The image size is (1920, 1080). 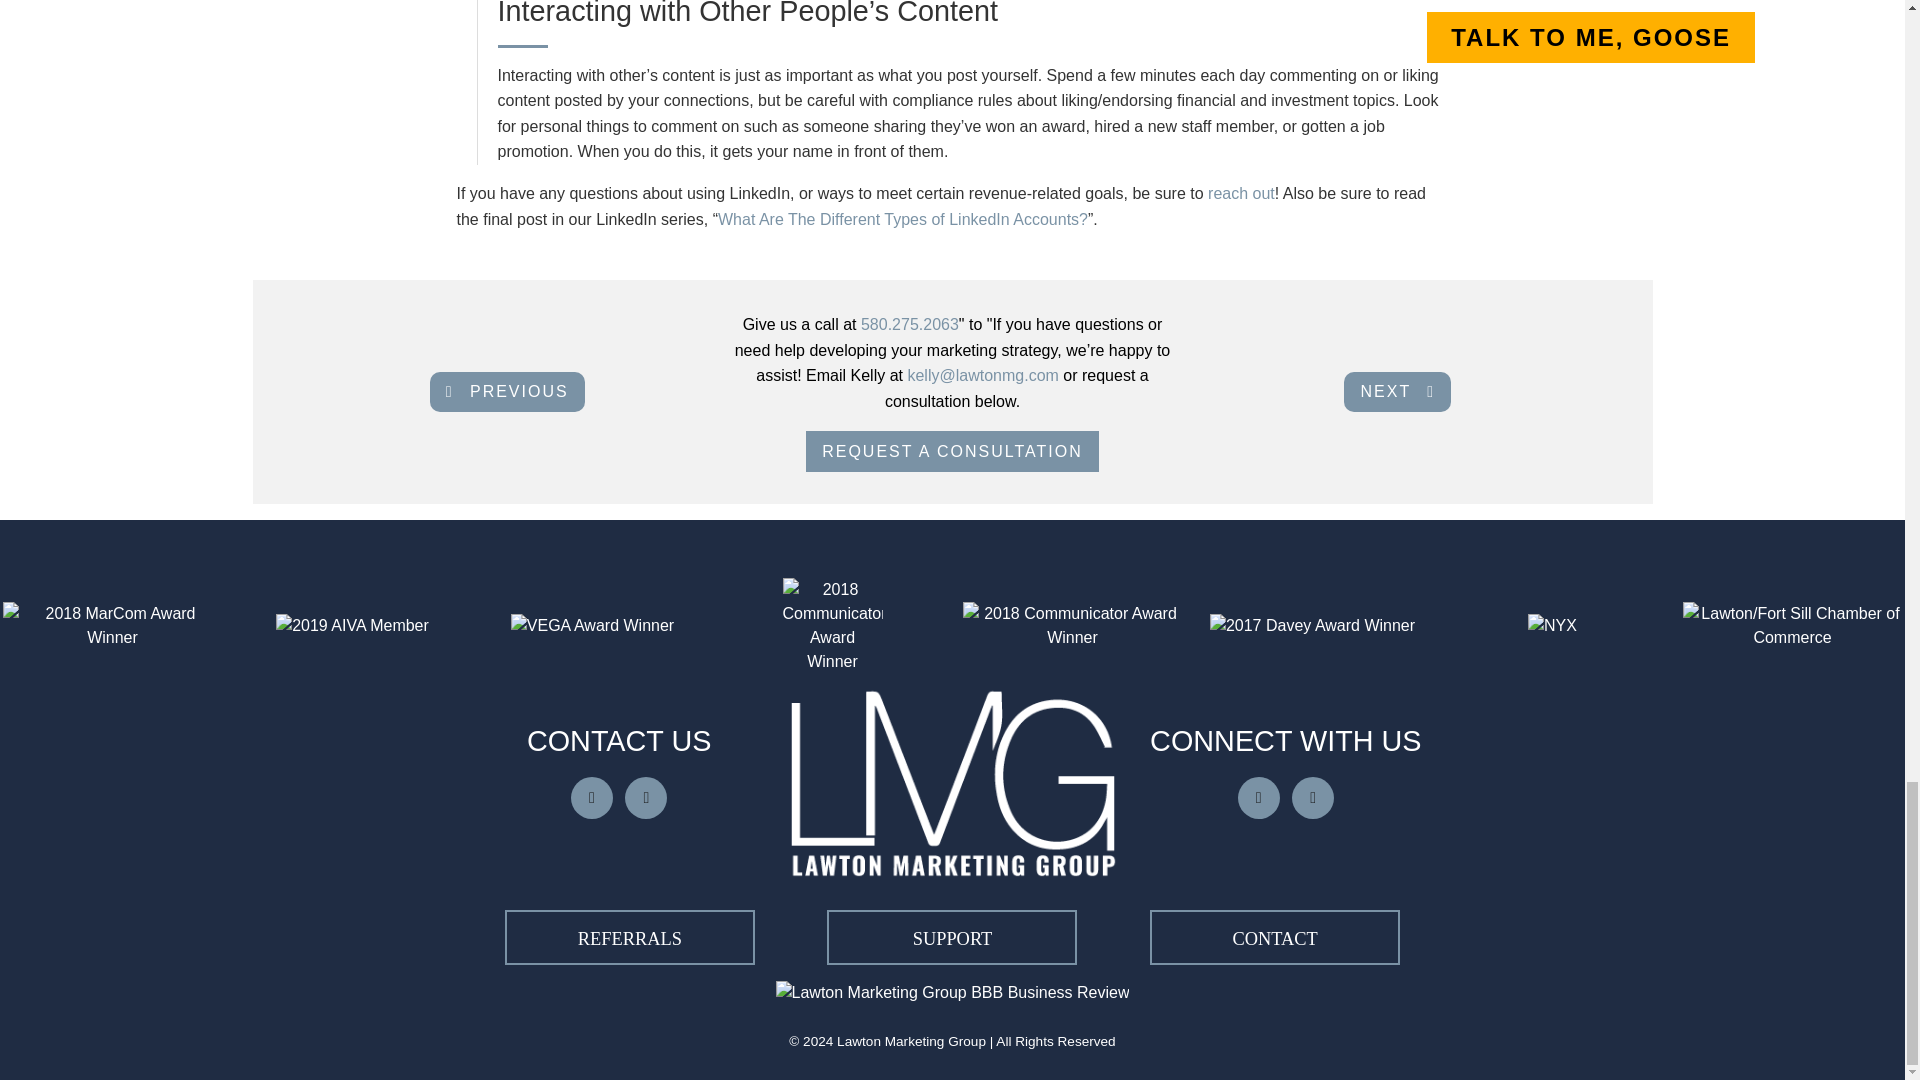 I want to click on NEXT, so click(x=1398, y=391).